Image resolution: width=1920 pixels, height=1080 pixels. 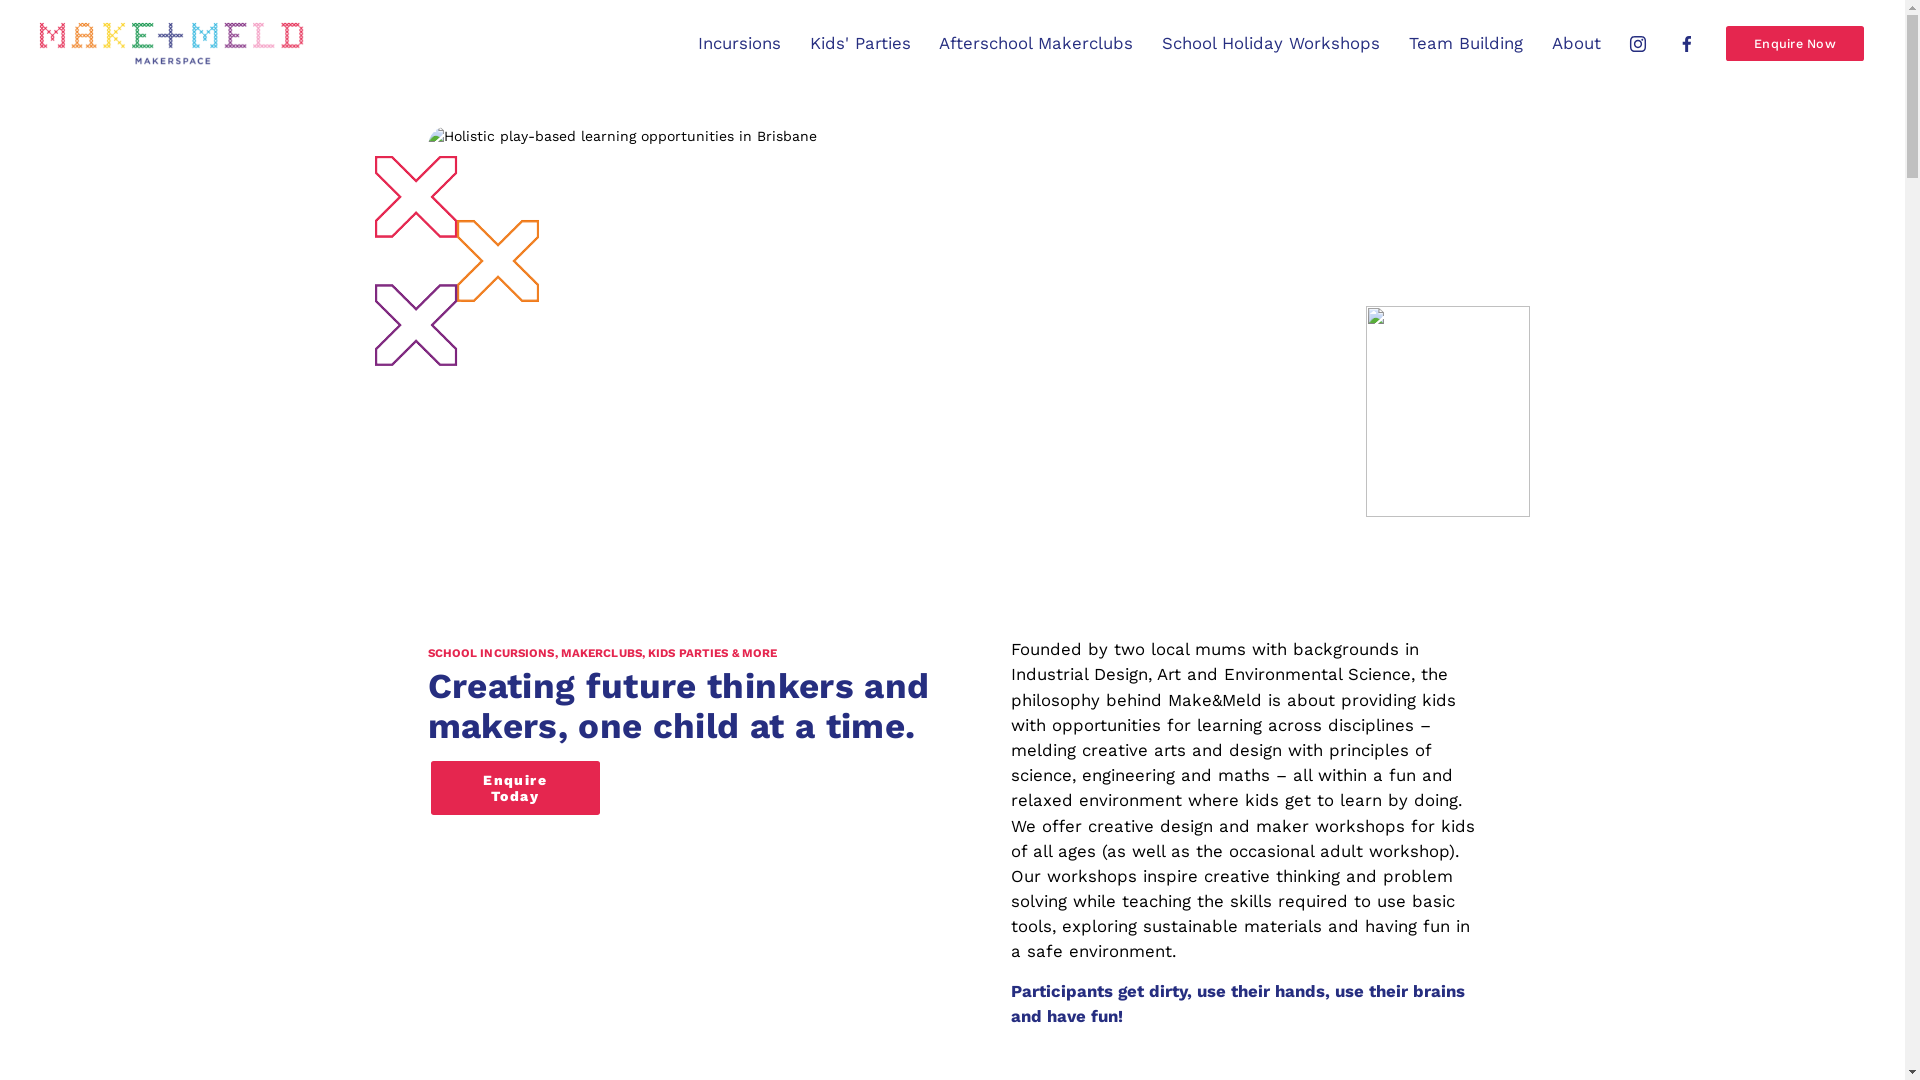 What do you see at coordinates (1466, 44) in the screenshot?
I see `Team Building` at bounding box center [1466, 44].